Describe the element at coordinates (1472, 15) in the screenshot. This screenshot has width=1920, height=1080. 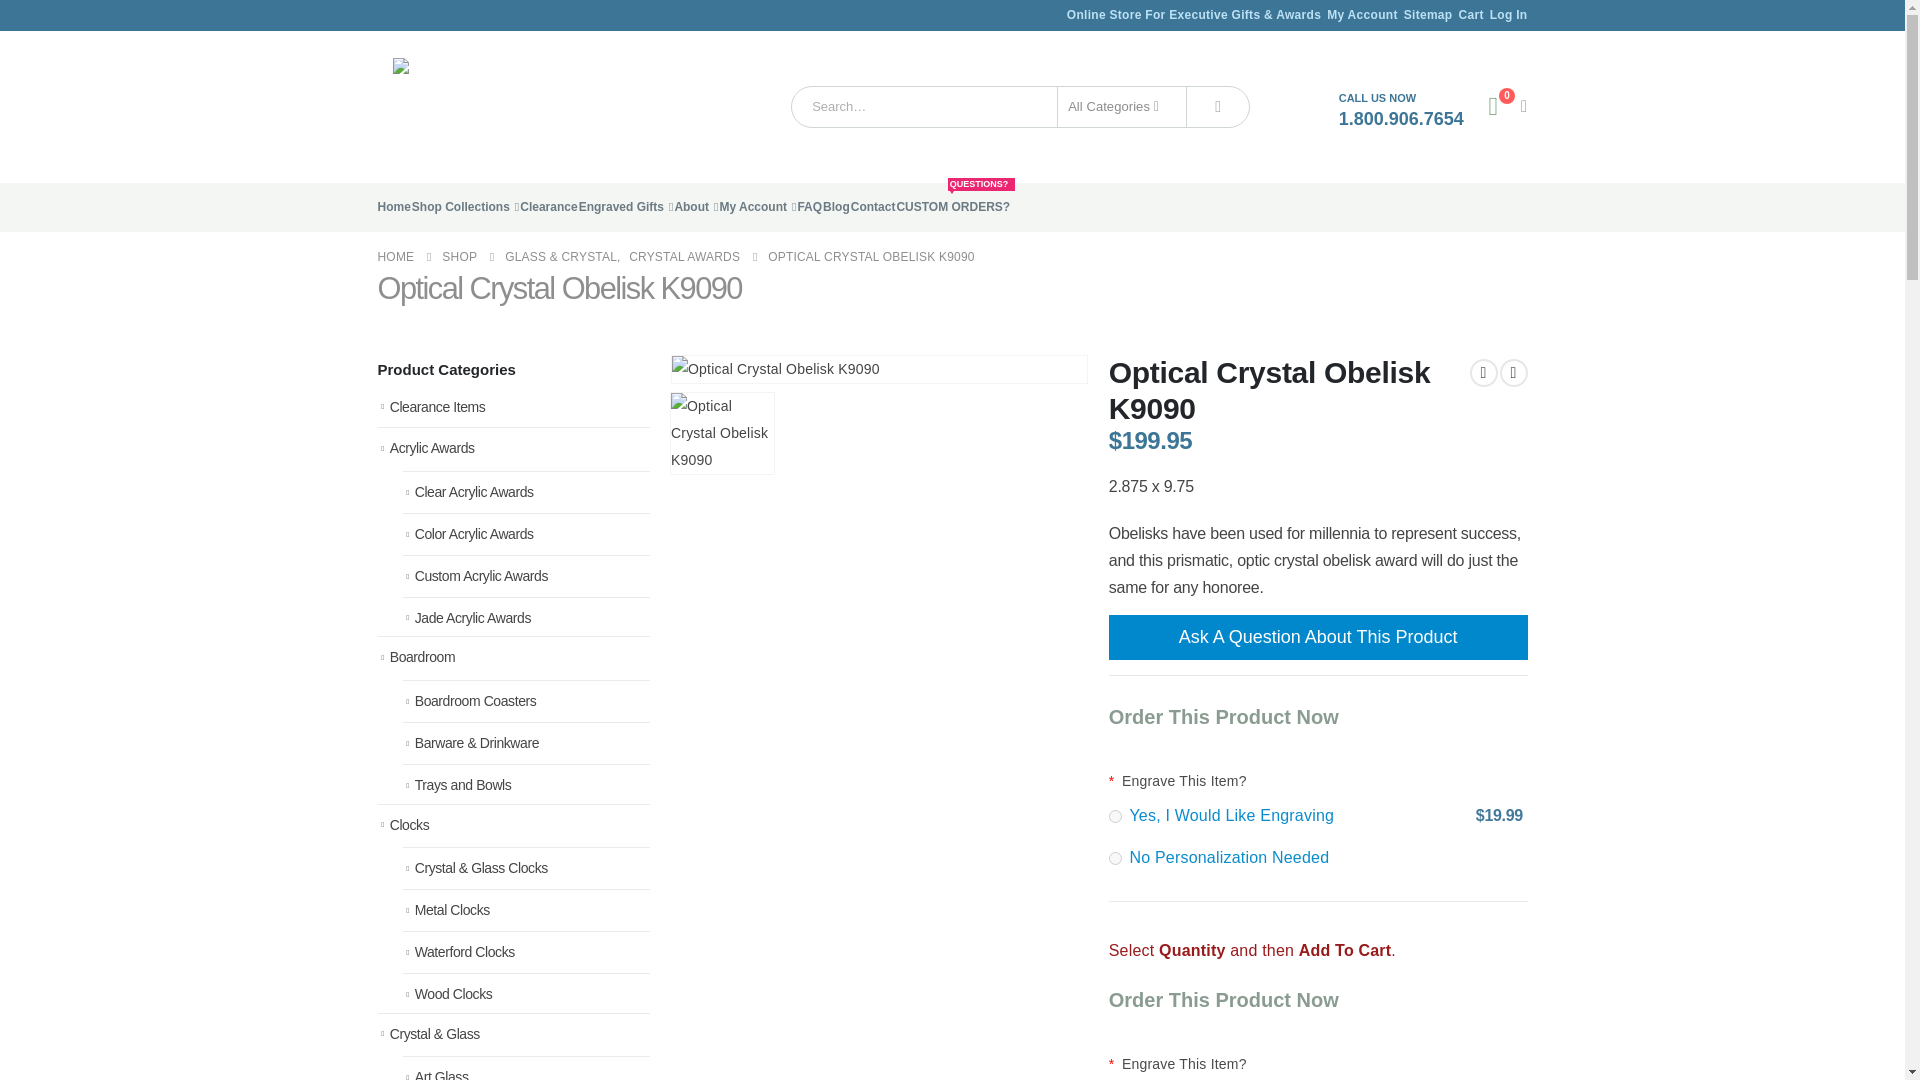
I see `Cart` at that location.